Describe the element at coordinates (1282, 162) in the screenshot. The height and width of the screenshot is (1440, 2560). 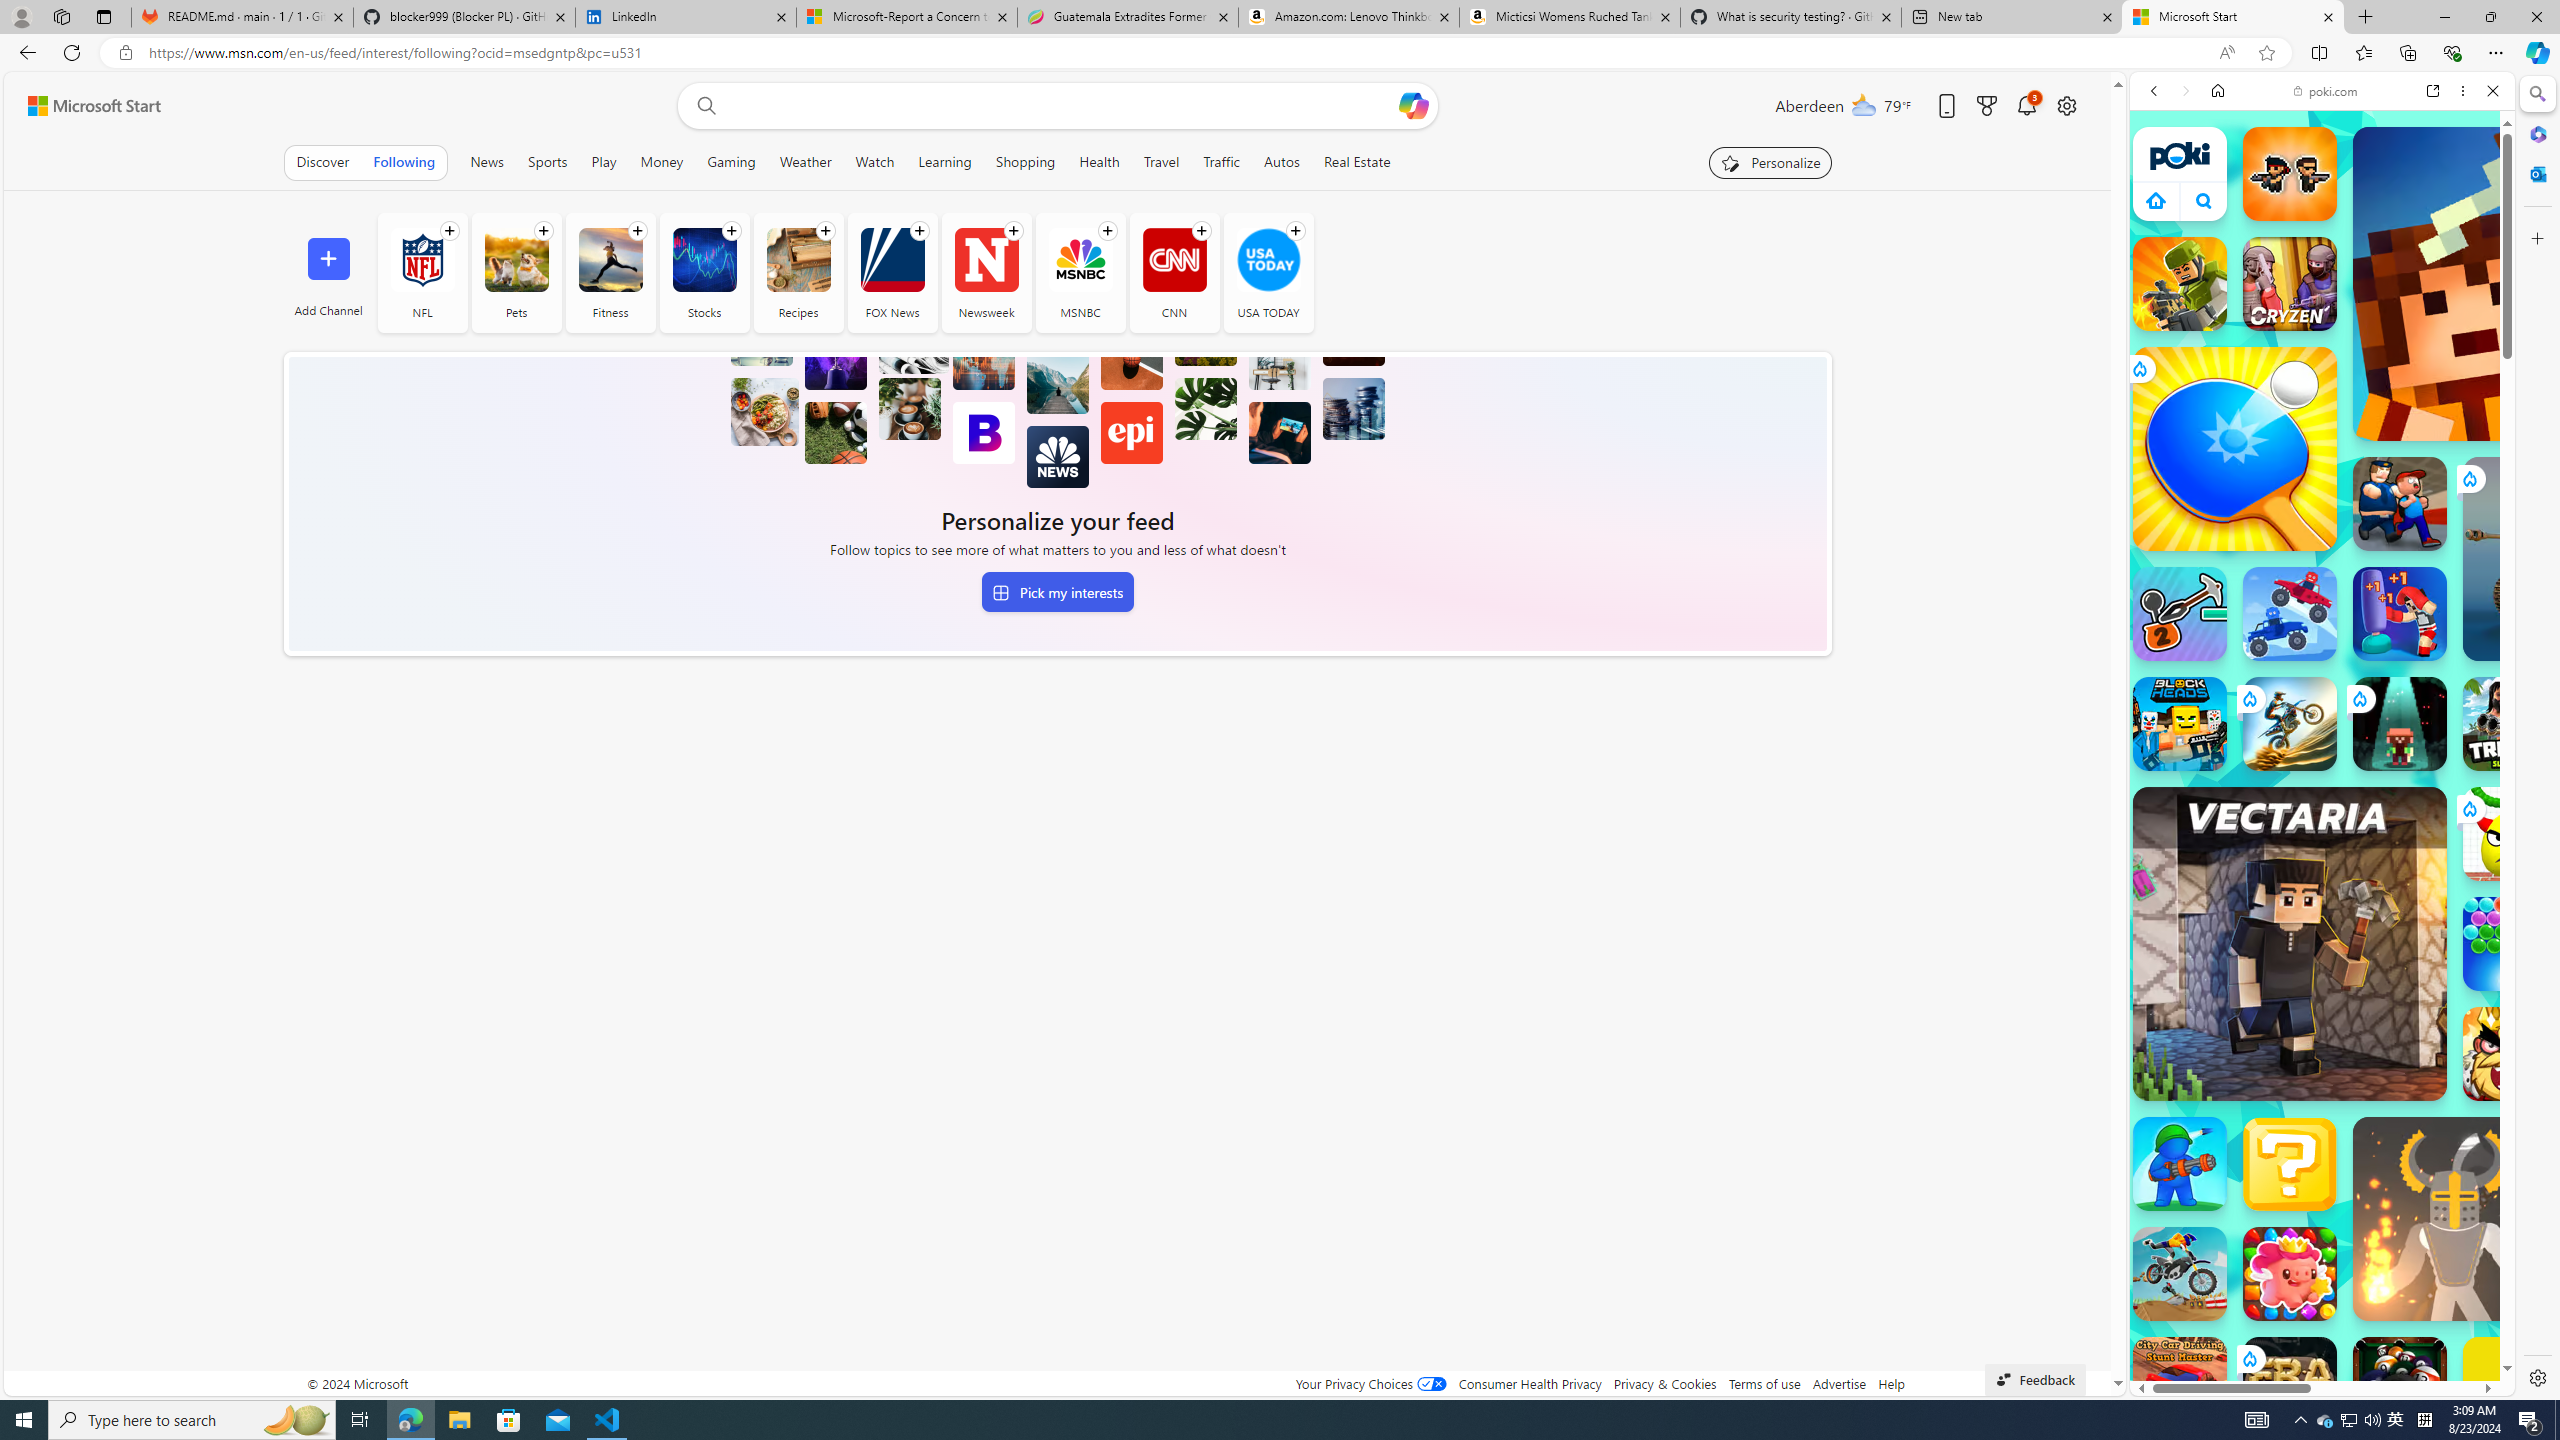
I see `Autos` at that location.